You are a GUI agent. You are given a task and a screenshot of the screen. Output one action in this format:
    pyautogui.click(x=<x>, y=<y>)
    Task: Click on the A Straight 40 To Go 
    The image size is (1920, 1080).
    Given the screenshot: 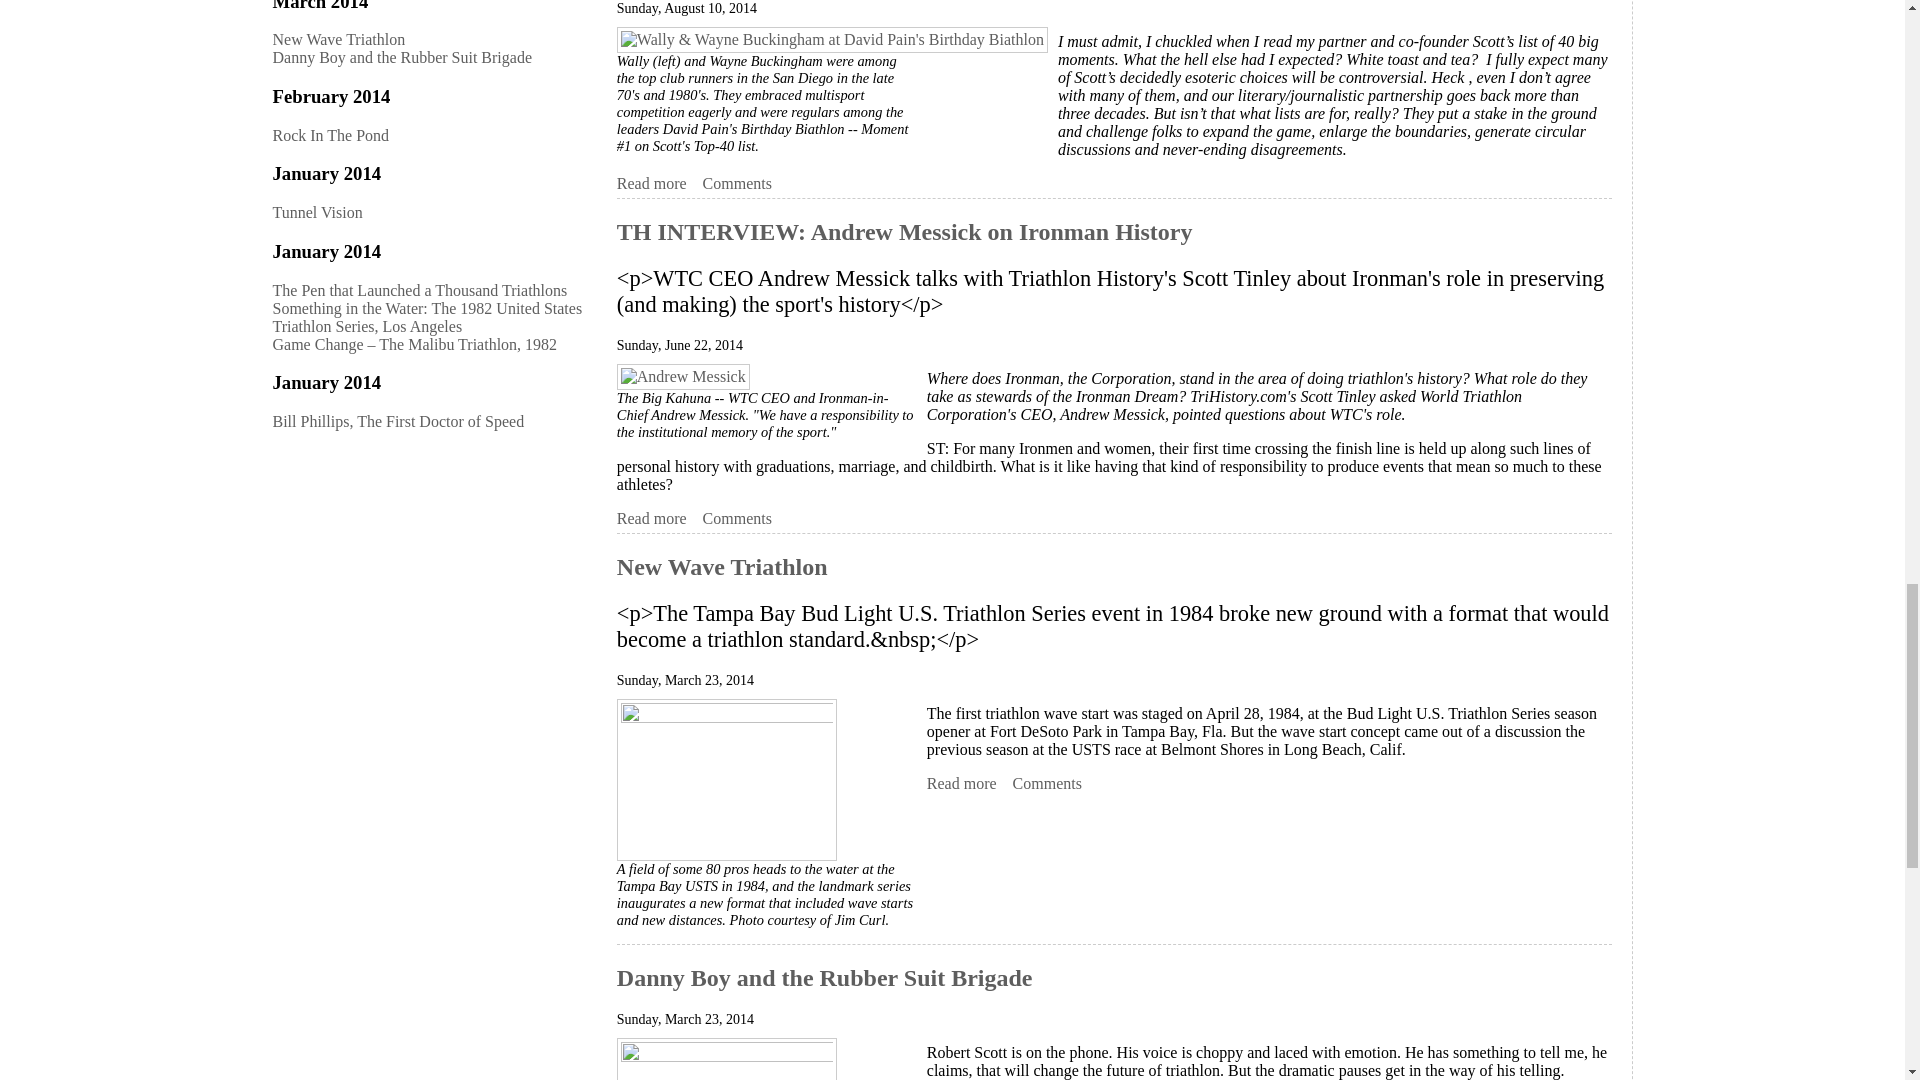 What is the action you would take?
    pyautogui.click(x=652, y=184)
    